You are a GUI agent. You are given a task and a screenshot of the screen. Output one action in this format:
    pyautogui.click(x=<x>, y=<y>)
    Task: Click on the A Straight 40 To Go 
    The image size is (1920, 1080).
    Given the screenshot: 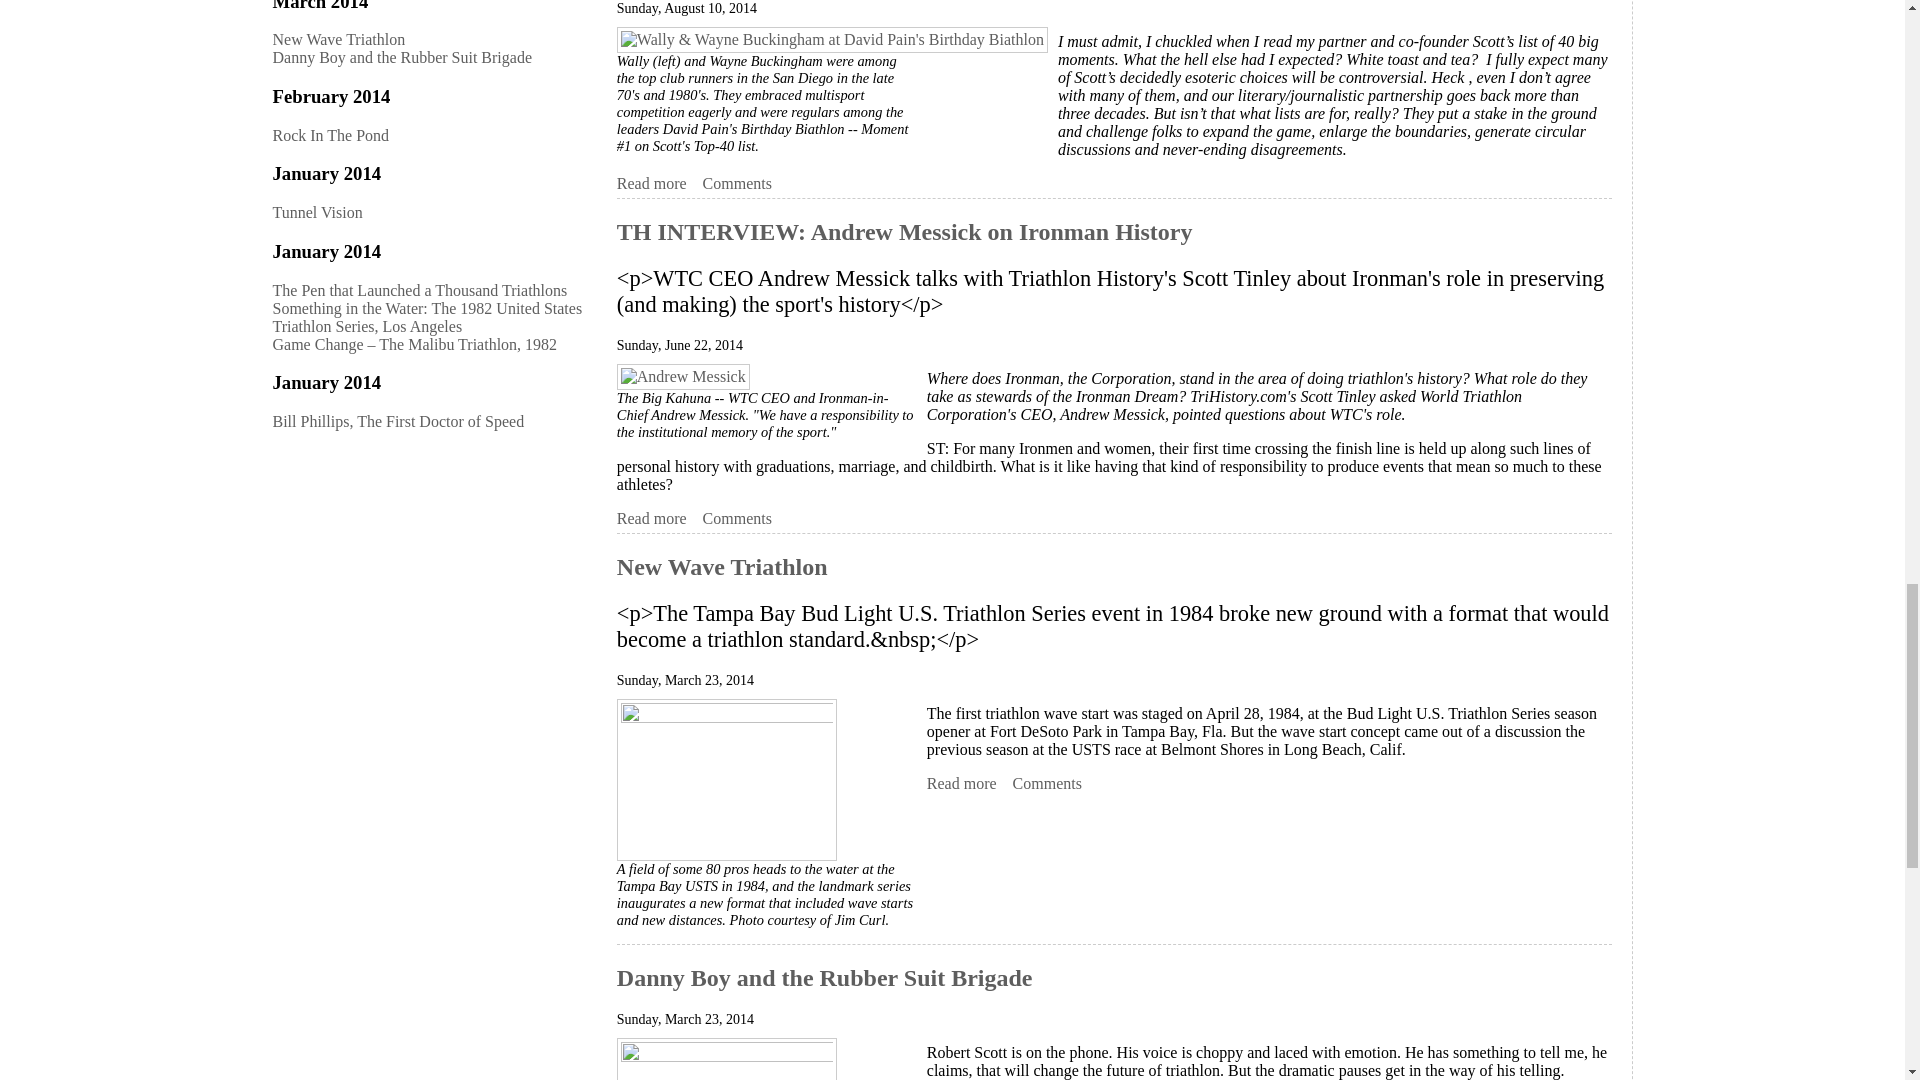 What is the action you would take?
    pyautogui.click(x=652, y=184)
    